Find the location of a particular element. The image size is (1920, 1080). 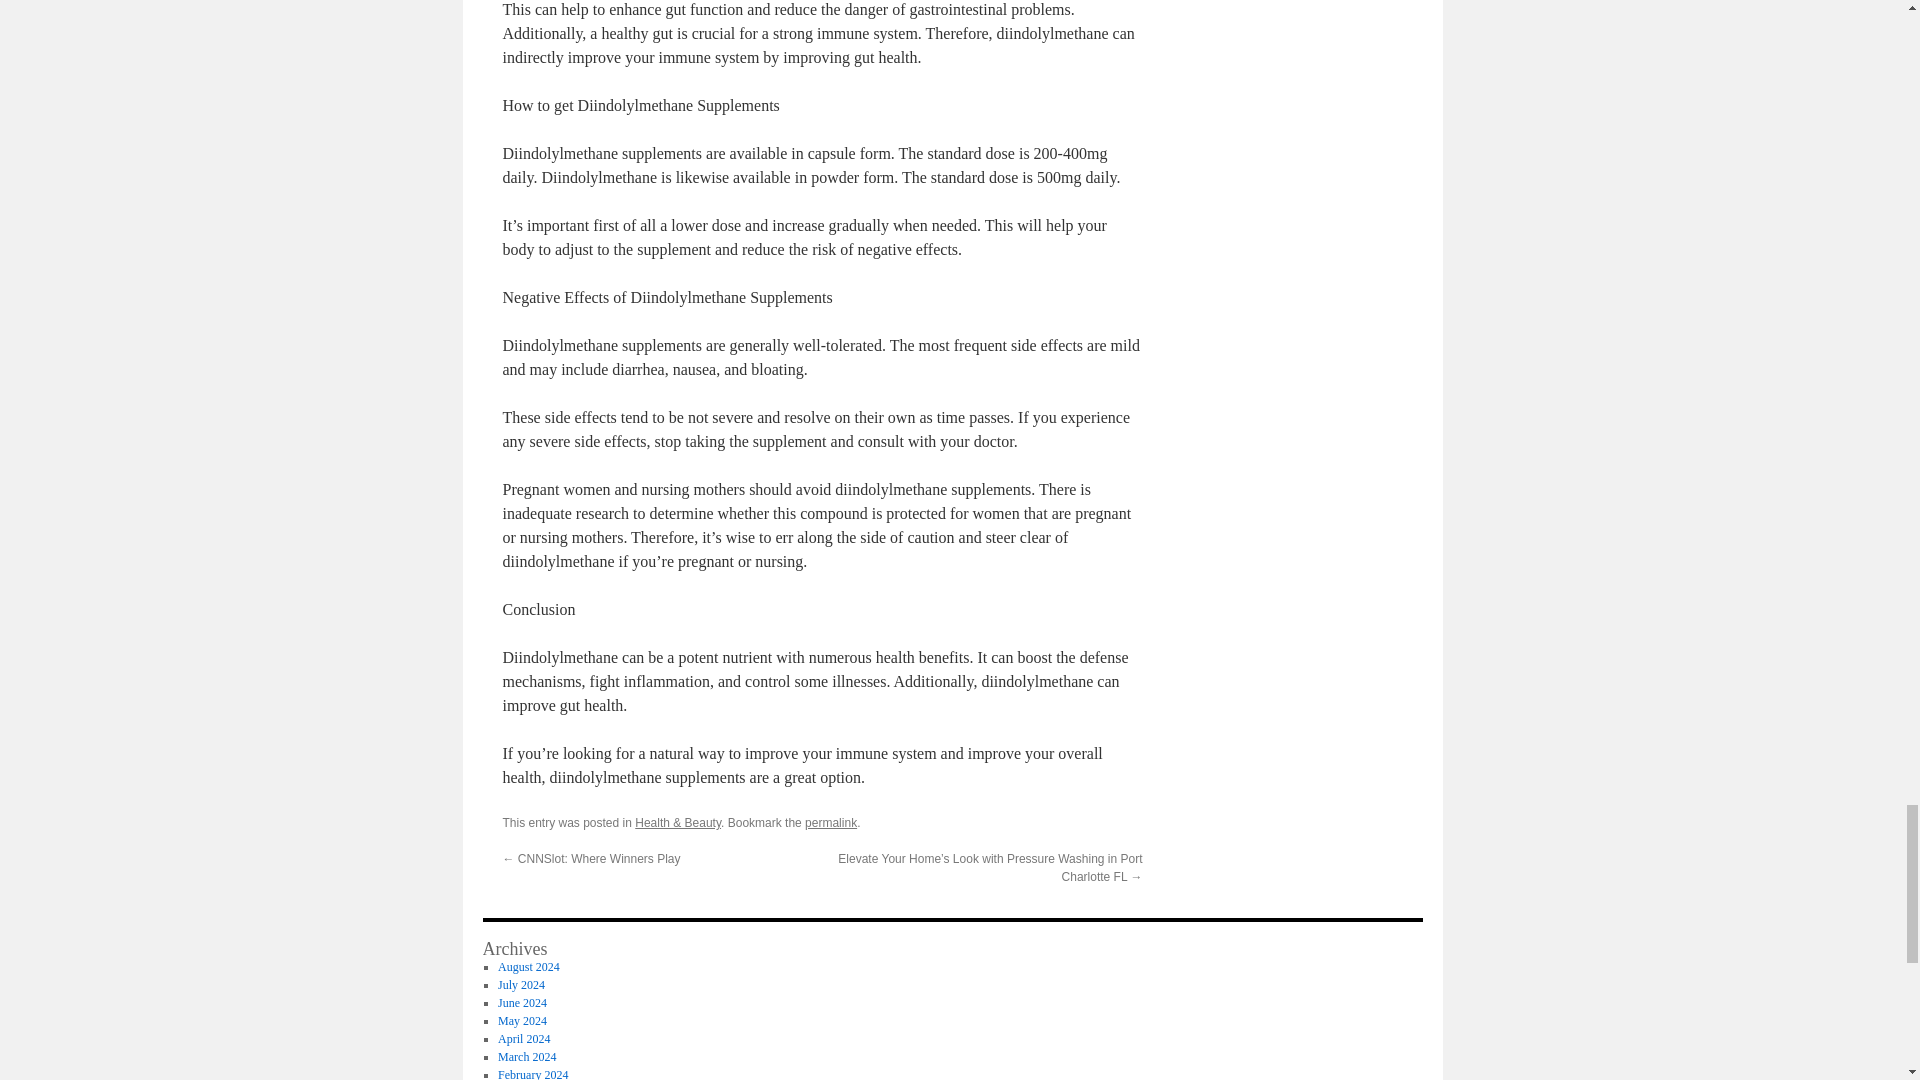

February 2024 is located at coordinates (532, 1074).